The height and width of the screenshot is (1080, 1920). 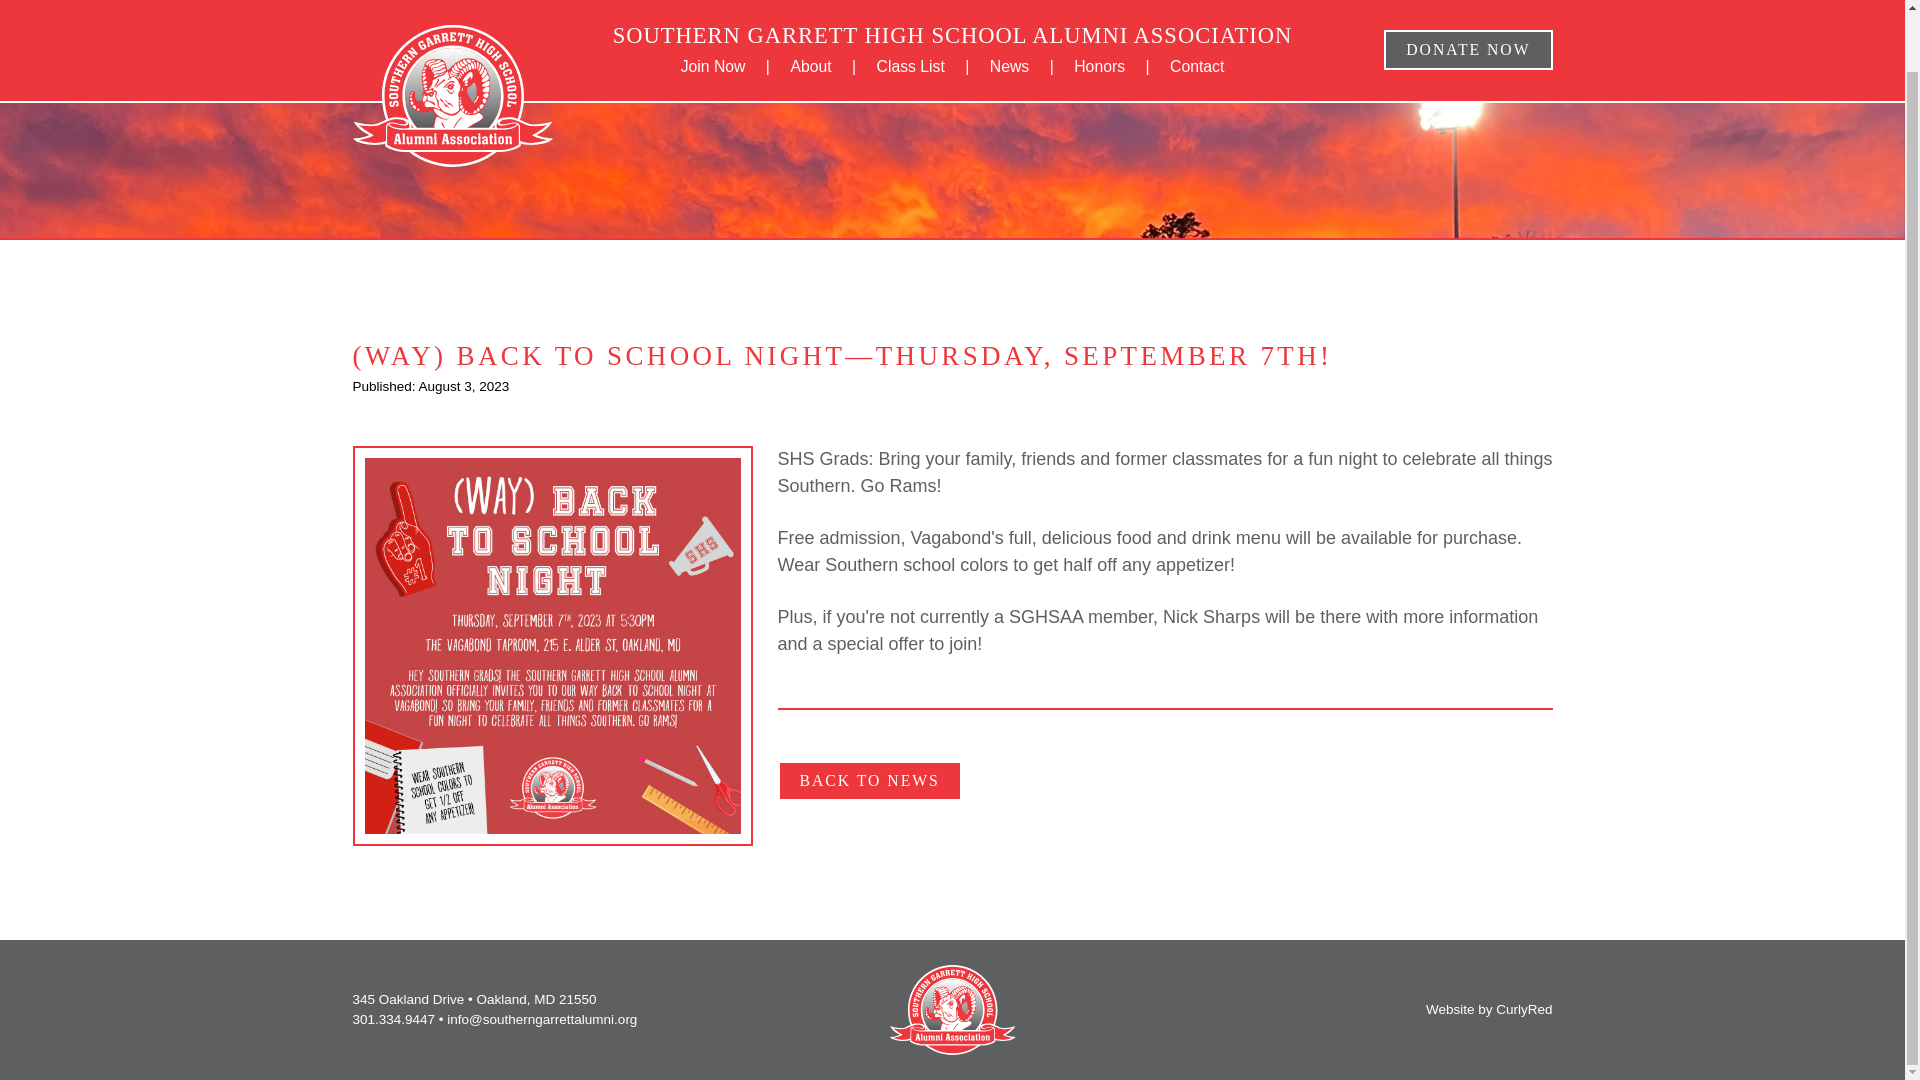 What do you see at coordinates (393, 1019) in the screenshot?
I see `301.334.9447` at bounding box center [393, 1019].